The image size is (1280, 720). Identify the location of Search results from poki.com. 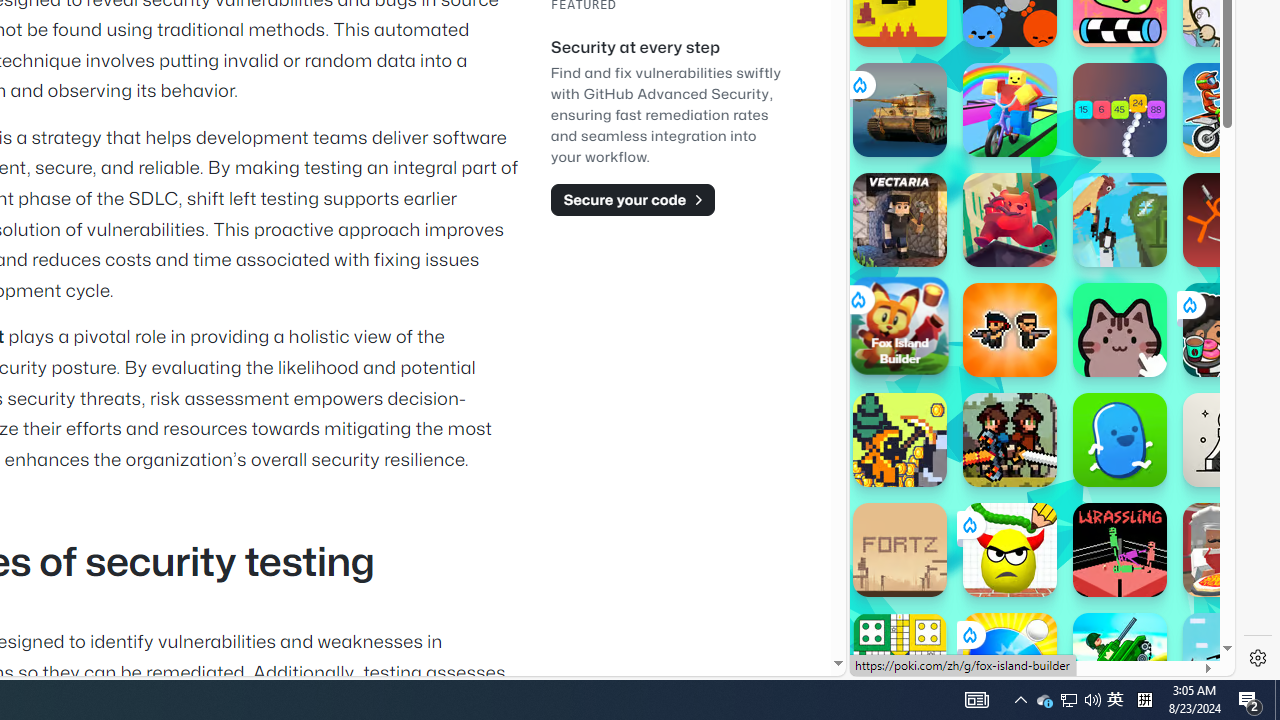
(1006, 60).